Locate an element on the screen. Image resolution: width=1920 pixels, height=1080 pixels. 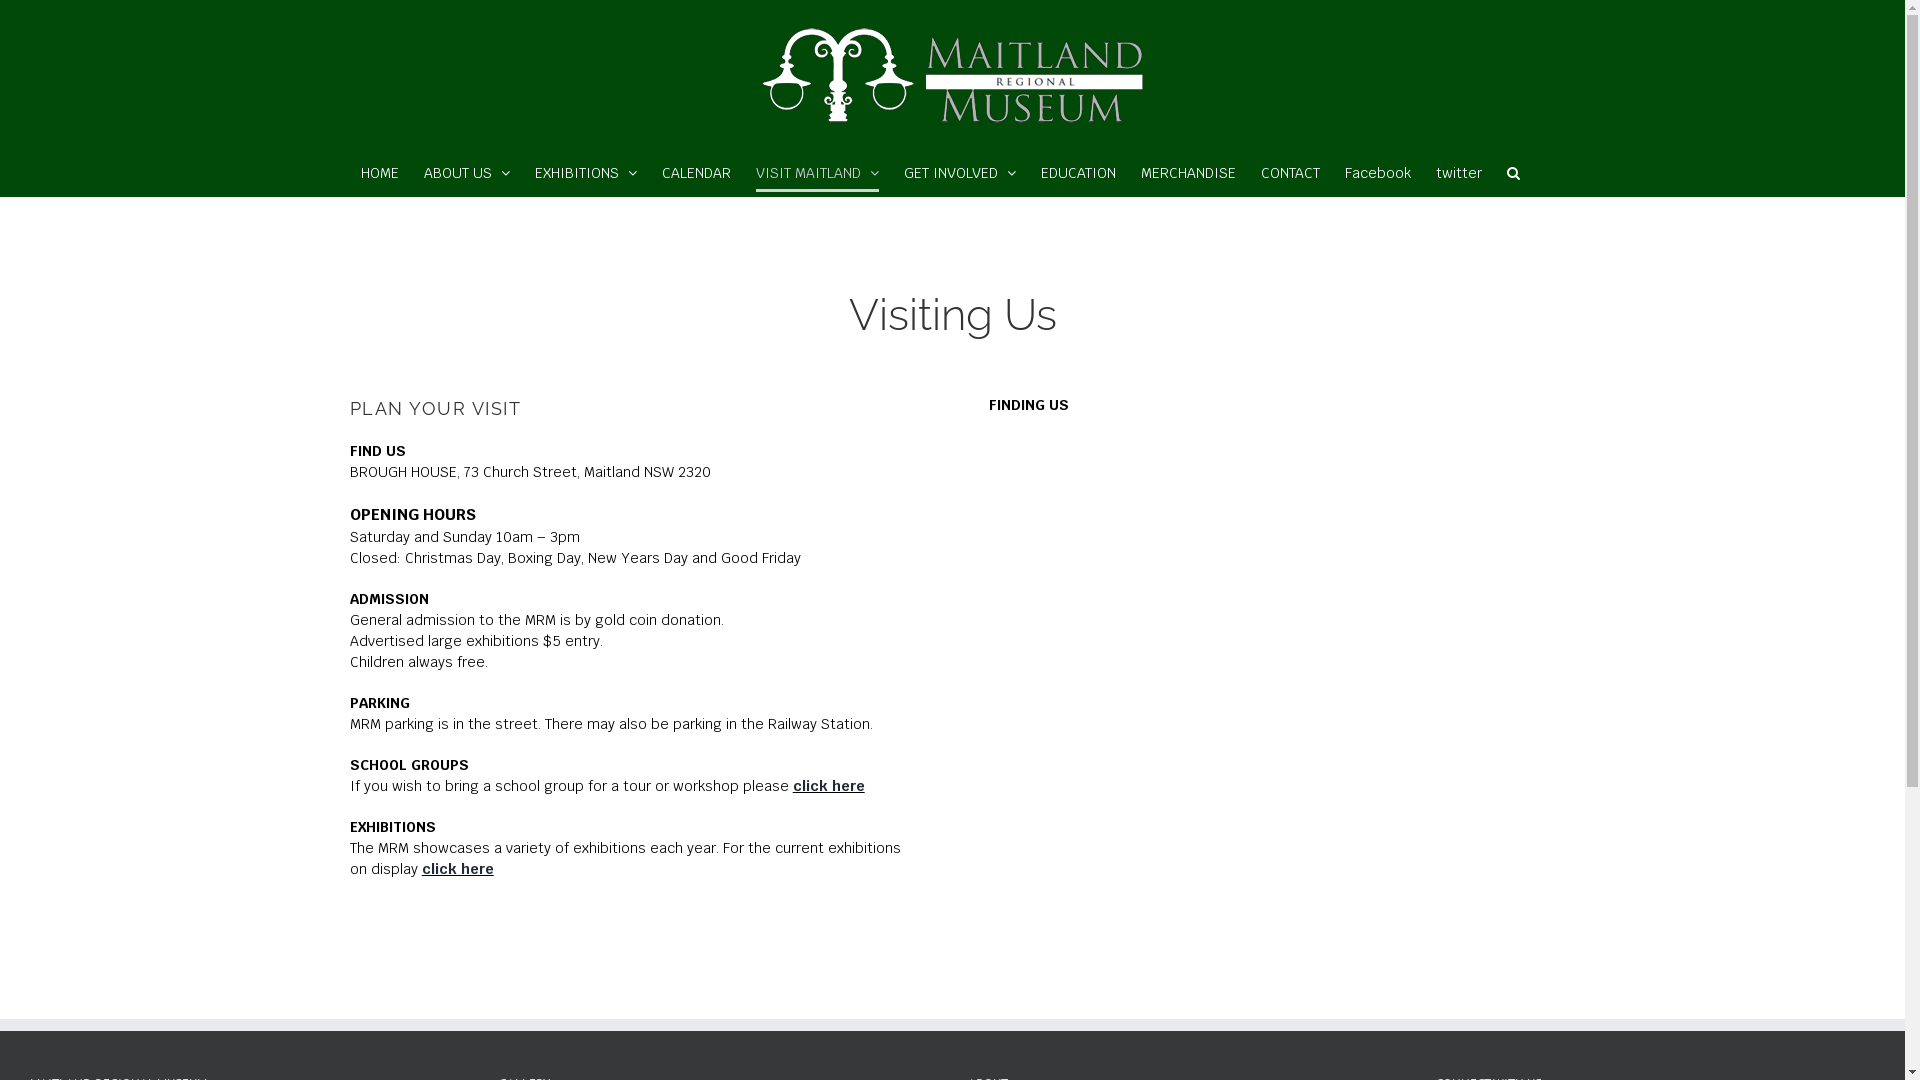
Facebook is located at coordinates (1377, 172).